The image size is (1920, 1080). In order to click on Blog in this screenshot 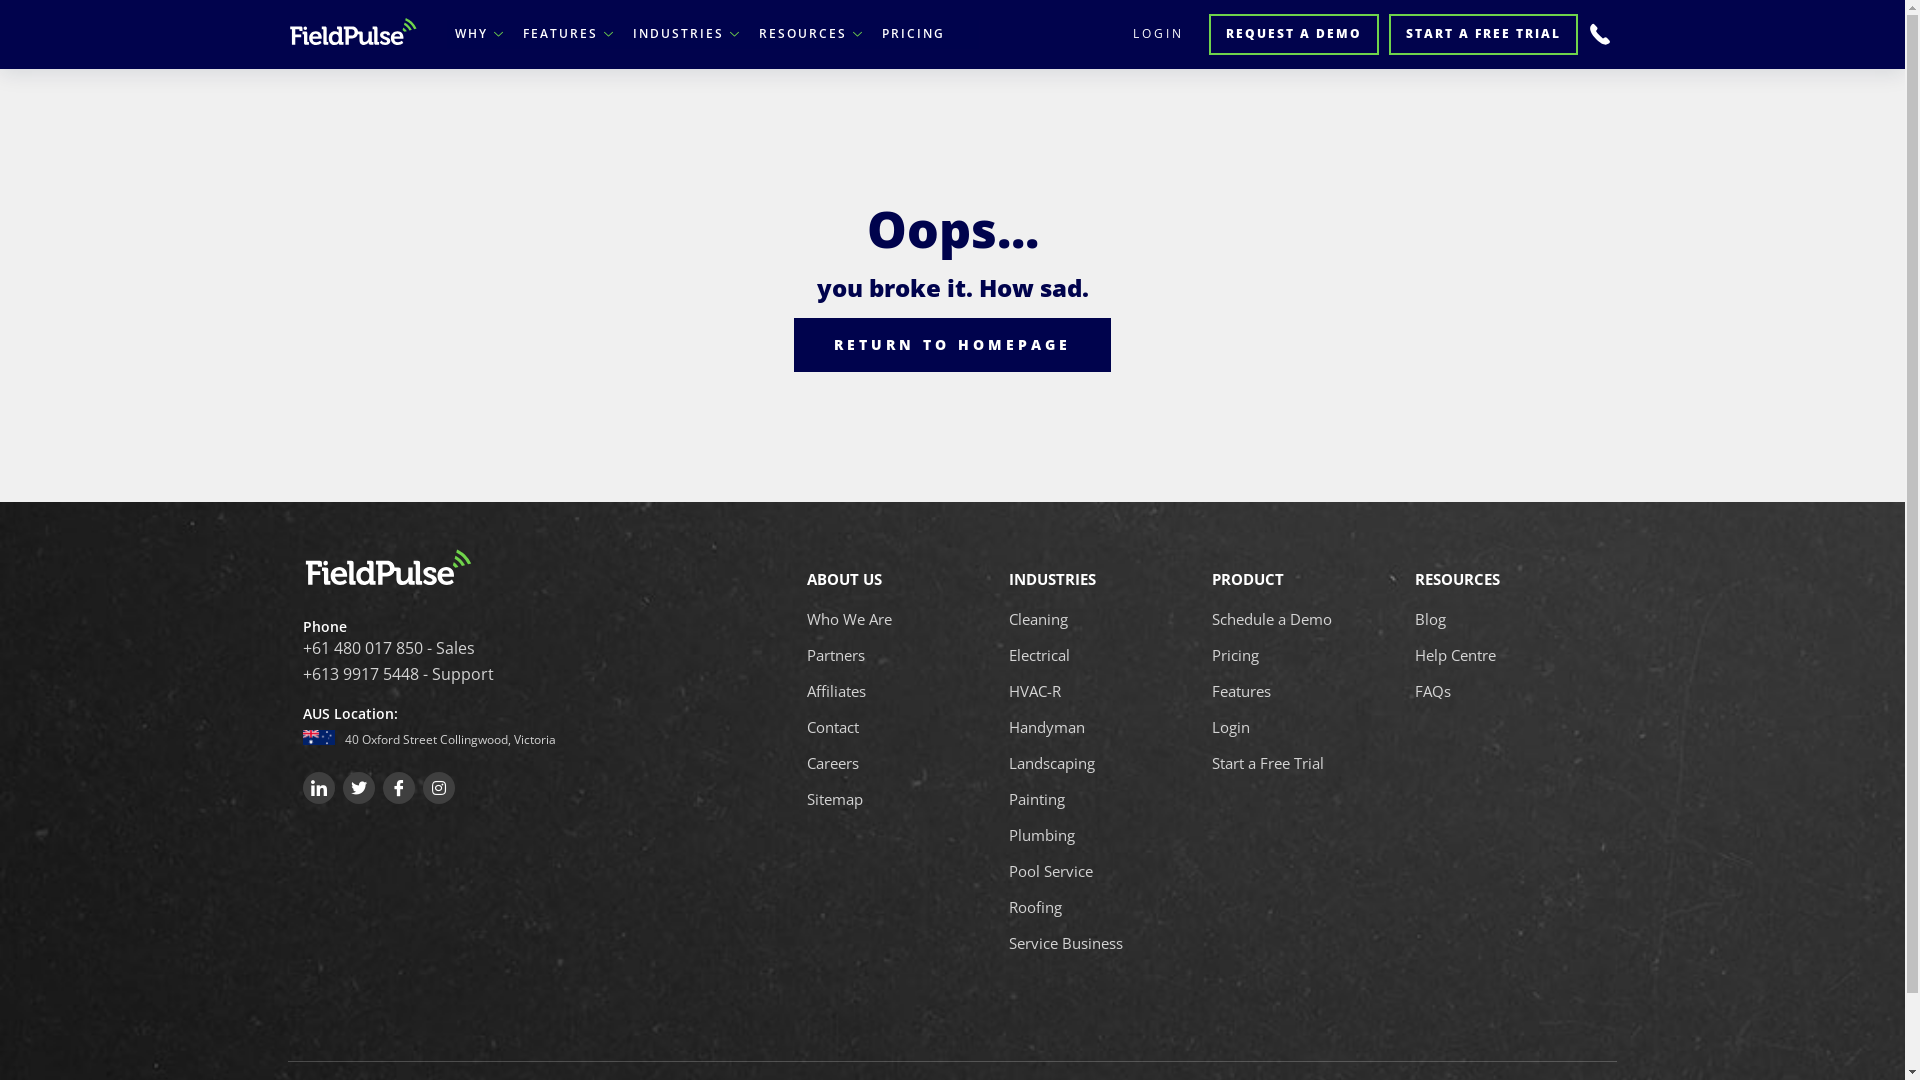, I will do `click(1430, 619)`.